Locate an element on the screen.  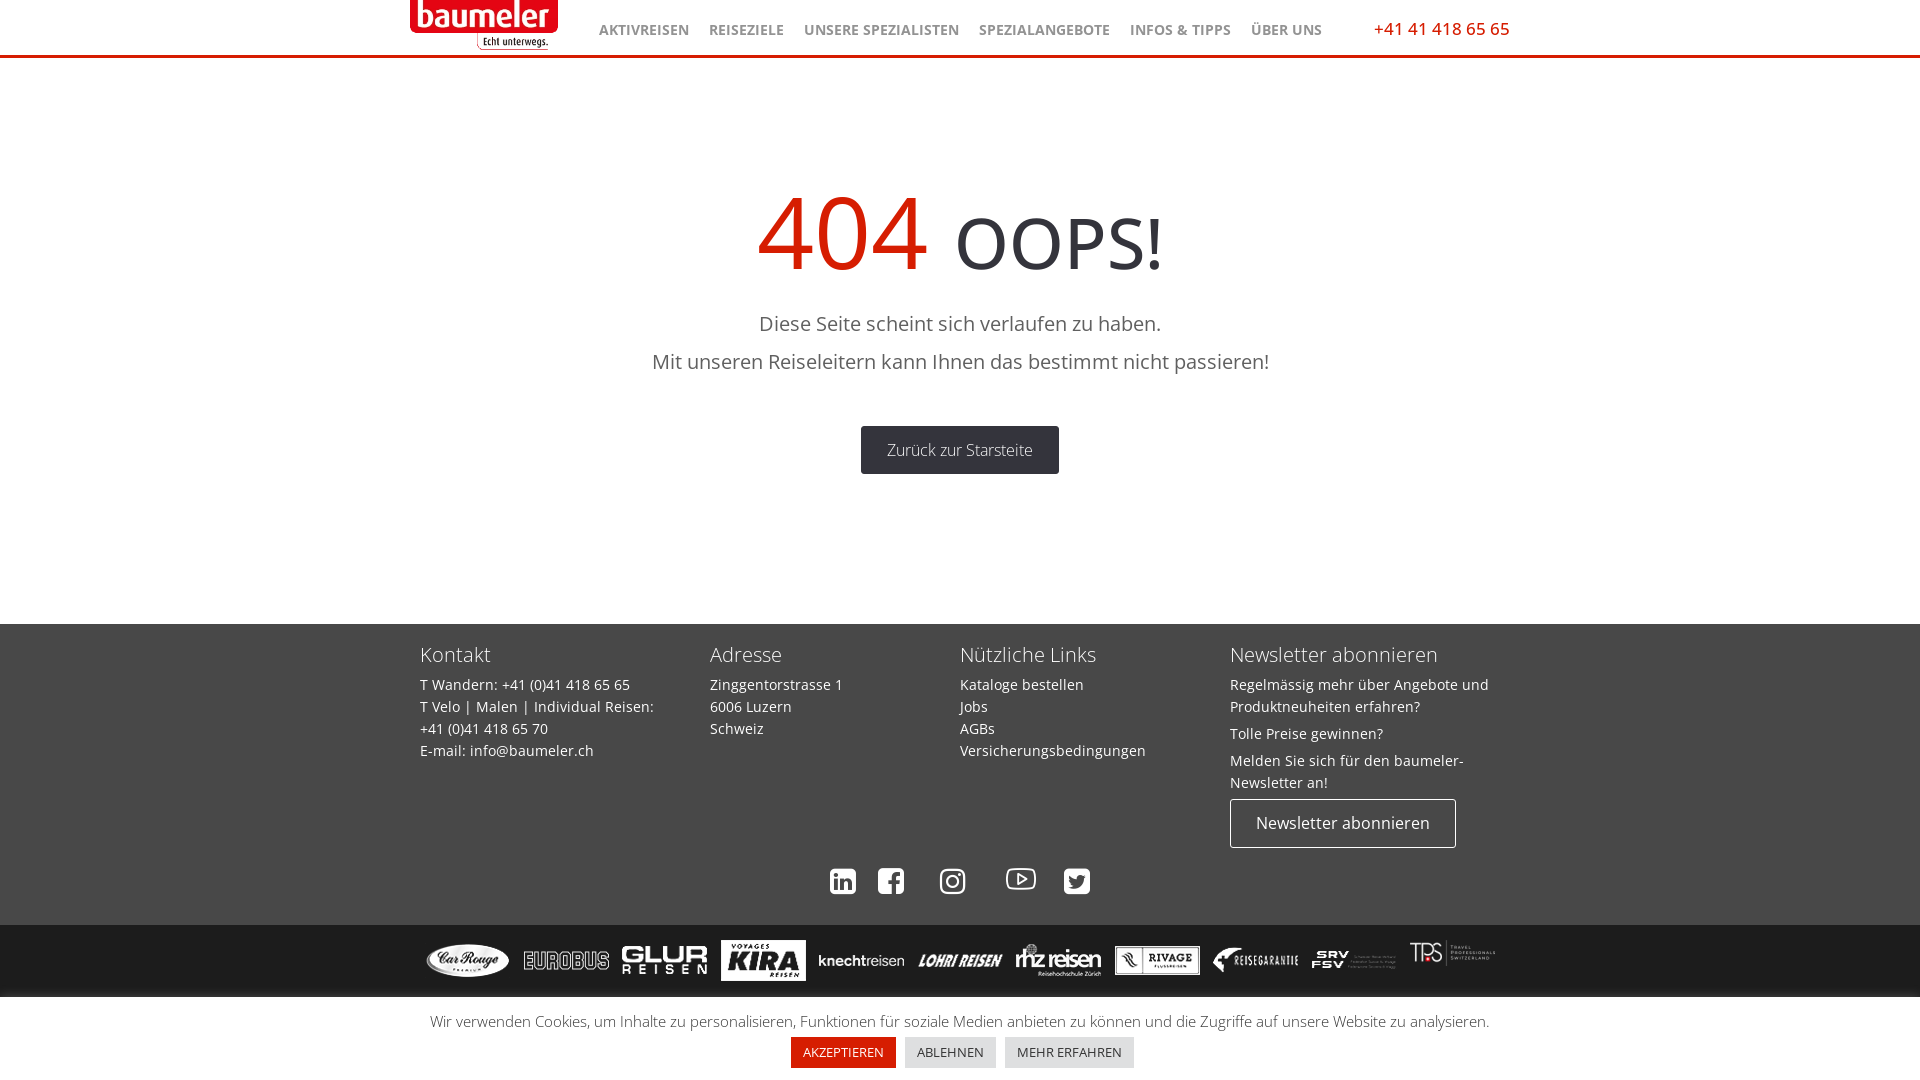
ABLEHNEN is located at coordinates (950, 1052).